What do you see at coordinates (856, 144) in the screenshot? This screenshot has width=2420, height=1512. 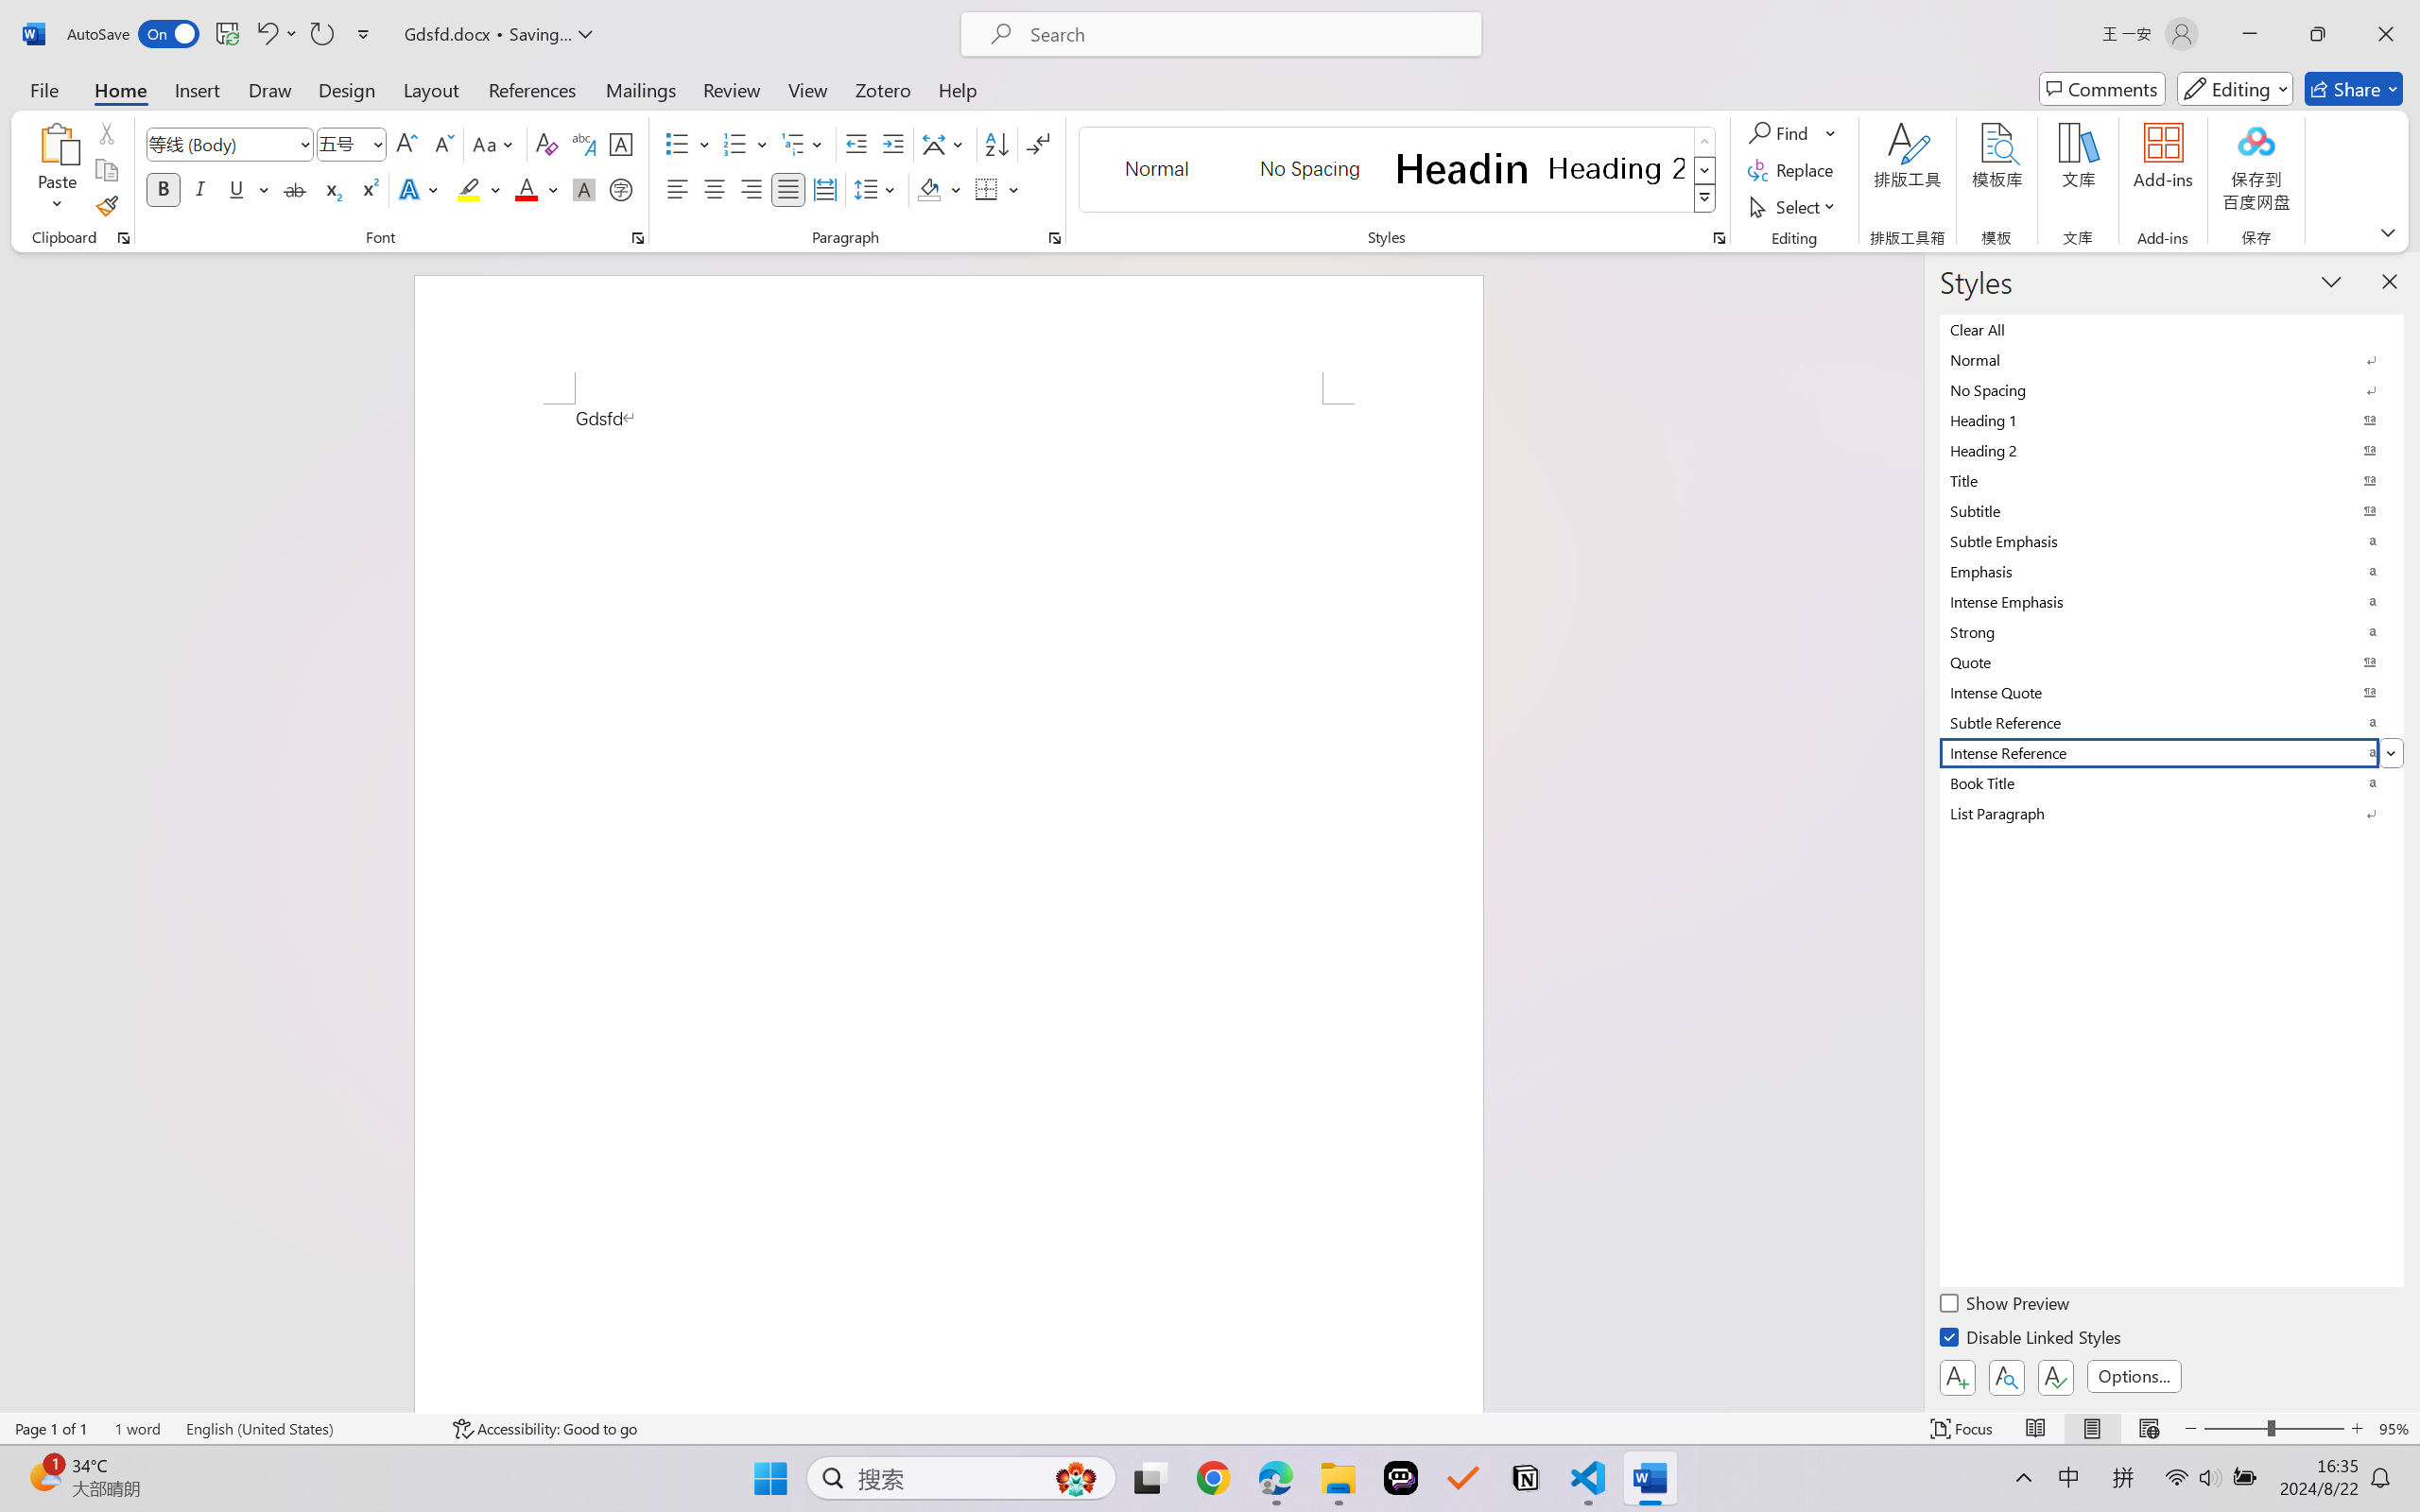 I see `Decrease Indent` at bounding box center [856, 144].